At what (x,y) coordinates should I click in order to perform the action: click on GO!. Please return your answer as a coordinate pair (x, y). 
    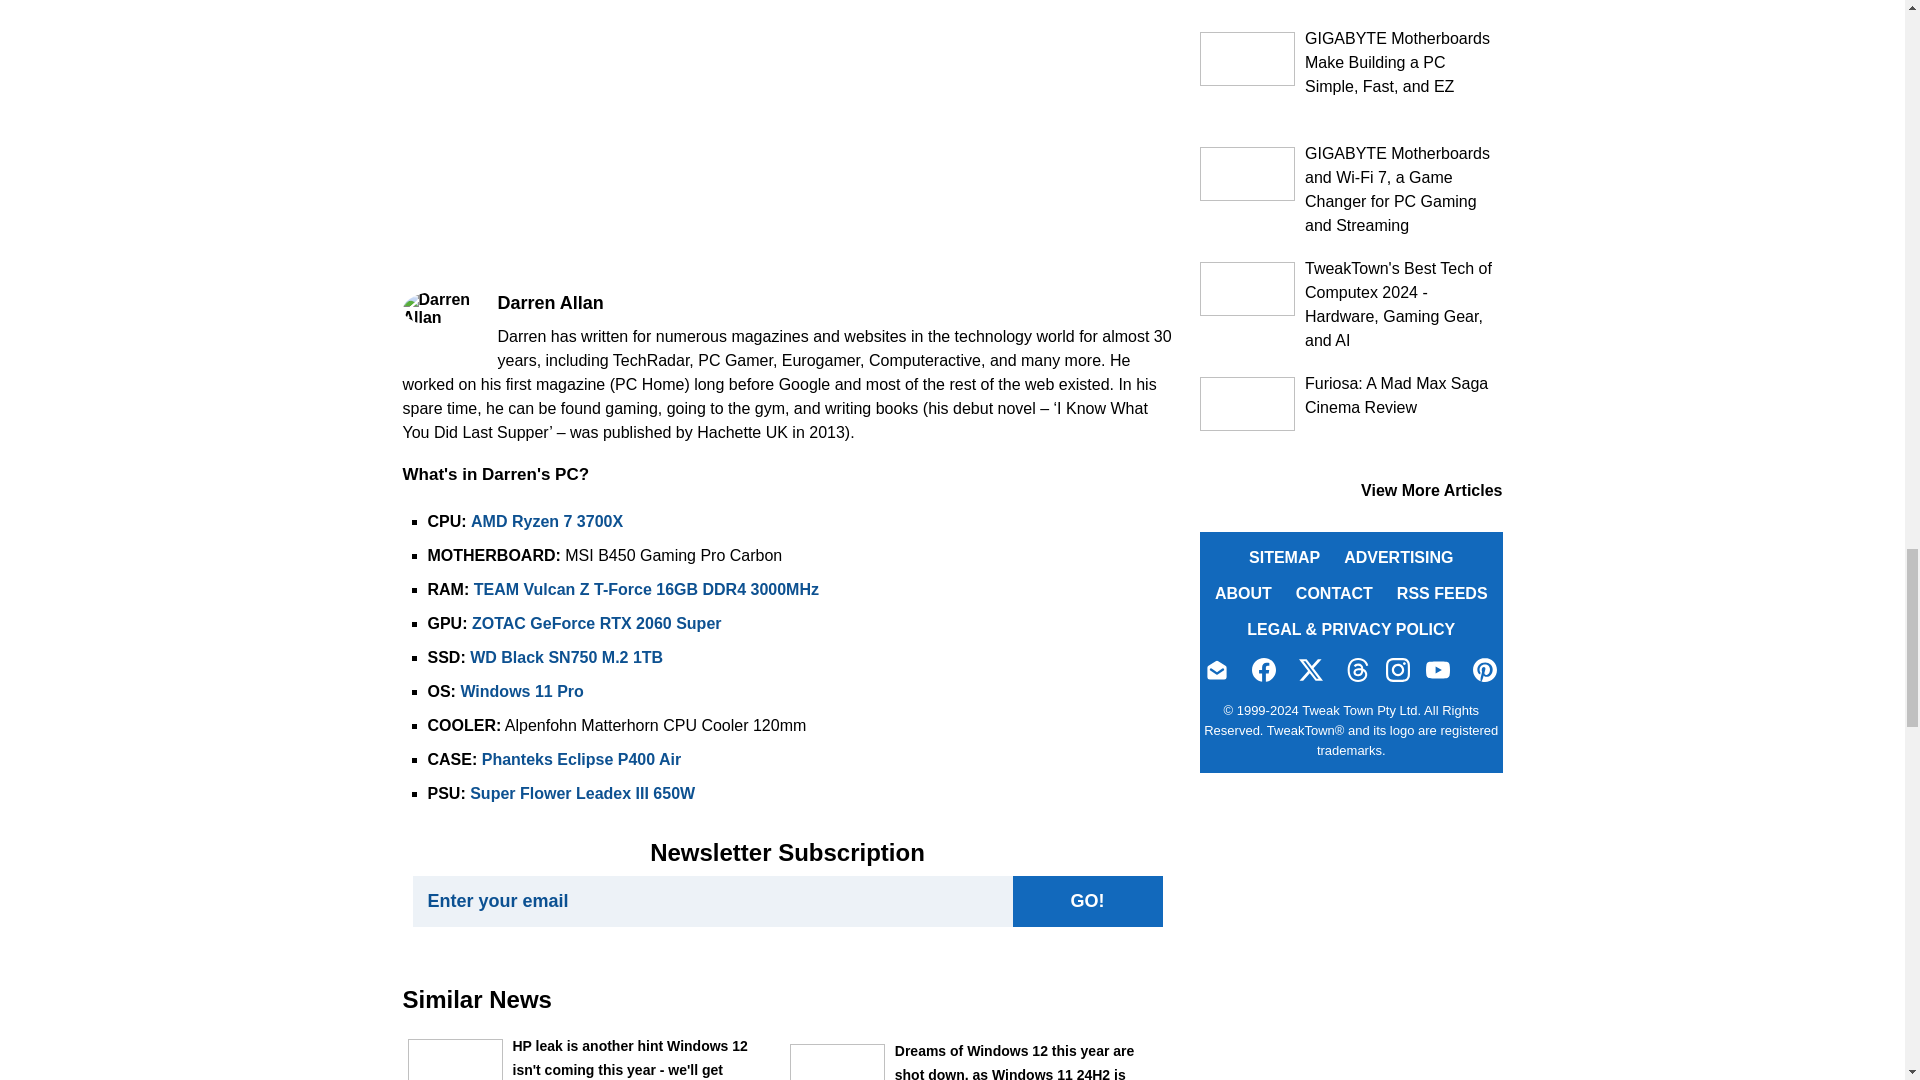
    Looking at the image, I should click on (1086, 900).